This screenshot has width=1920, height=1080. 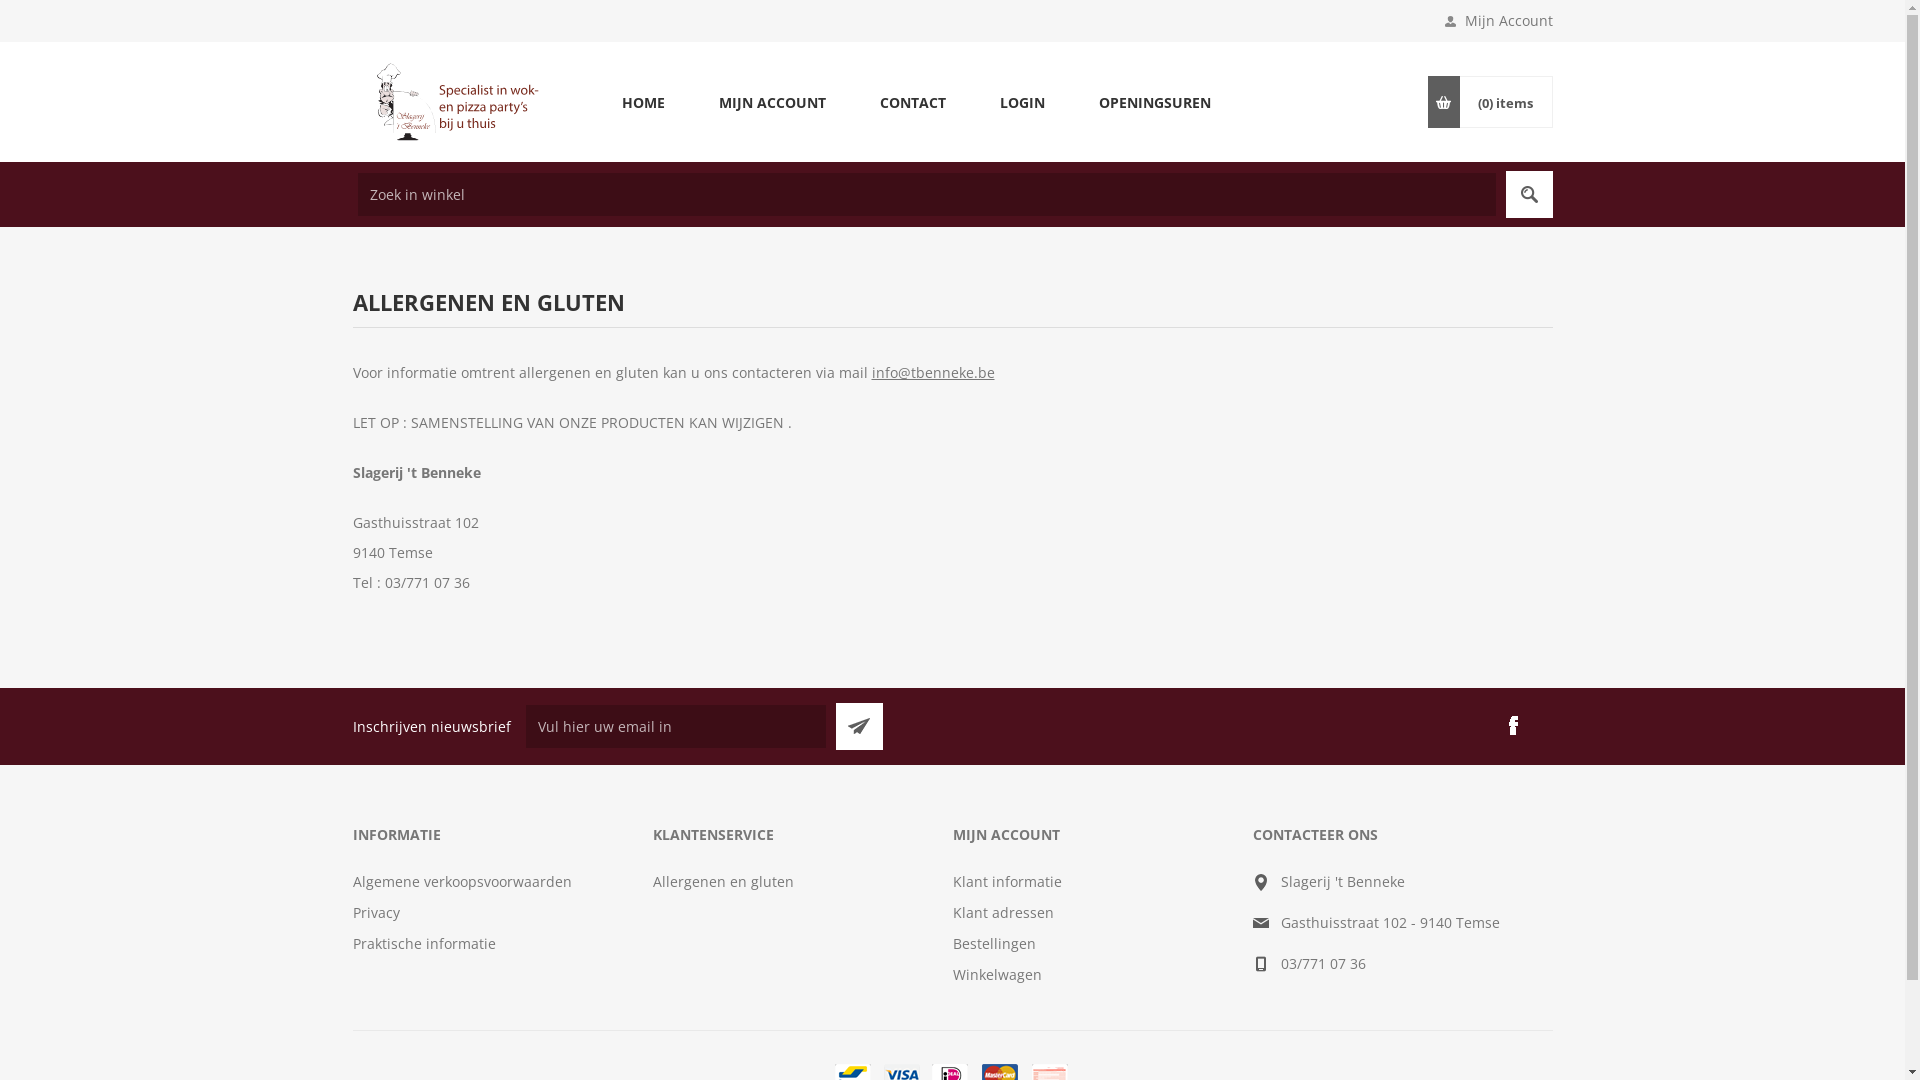 What do you see at coordinates (1022, 102) in the screenshot?
I see `LOGIN` at bounding box center [1022, 102].